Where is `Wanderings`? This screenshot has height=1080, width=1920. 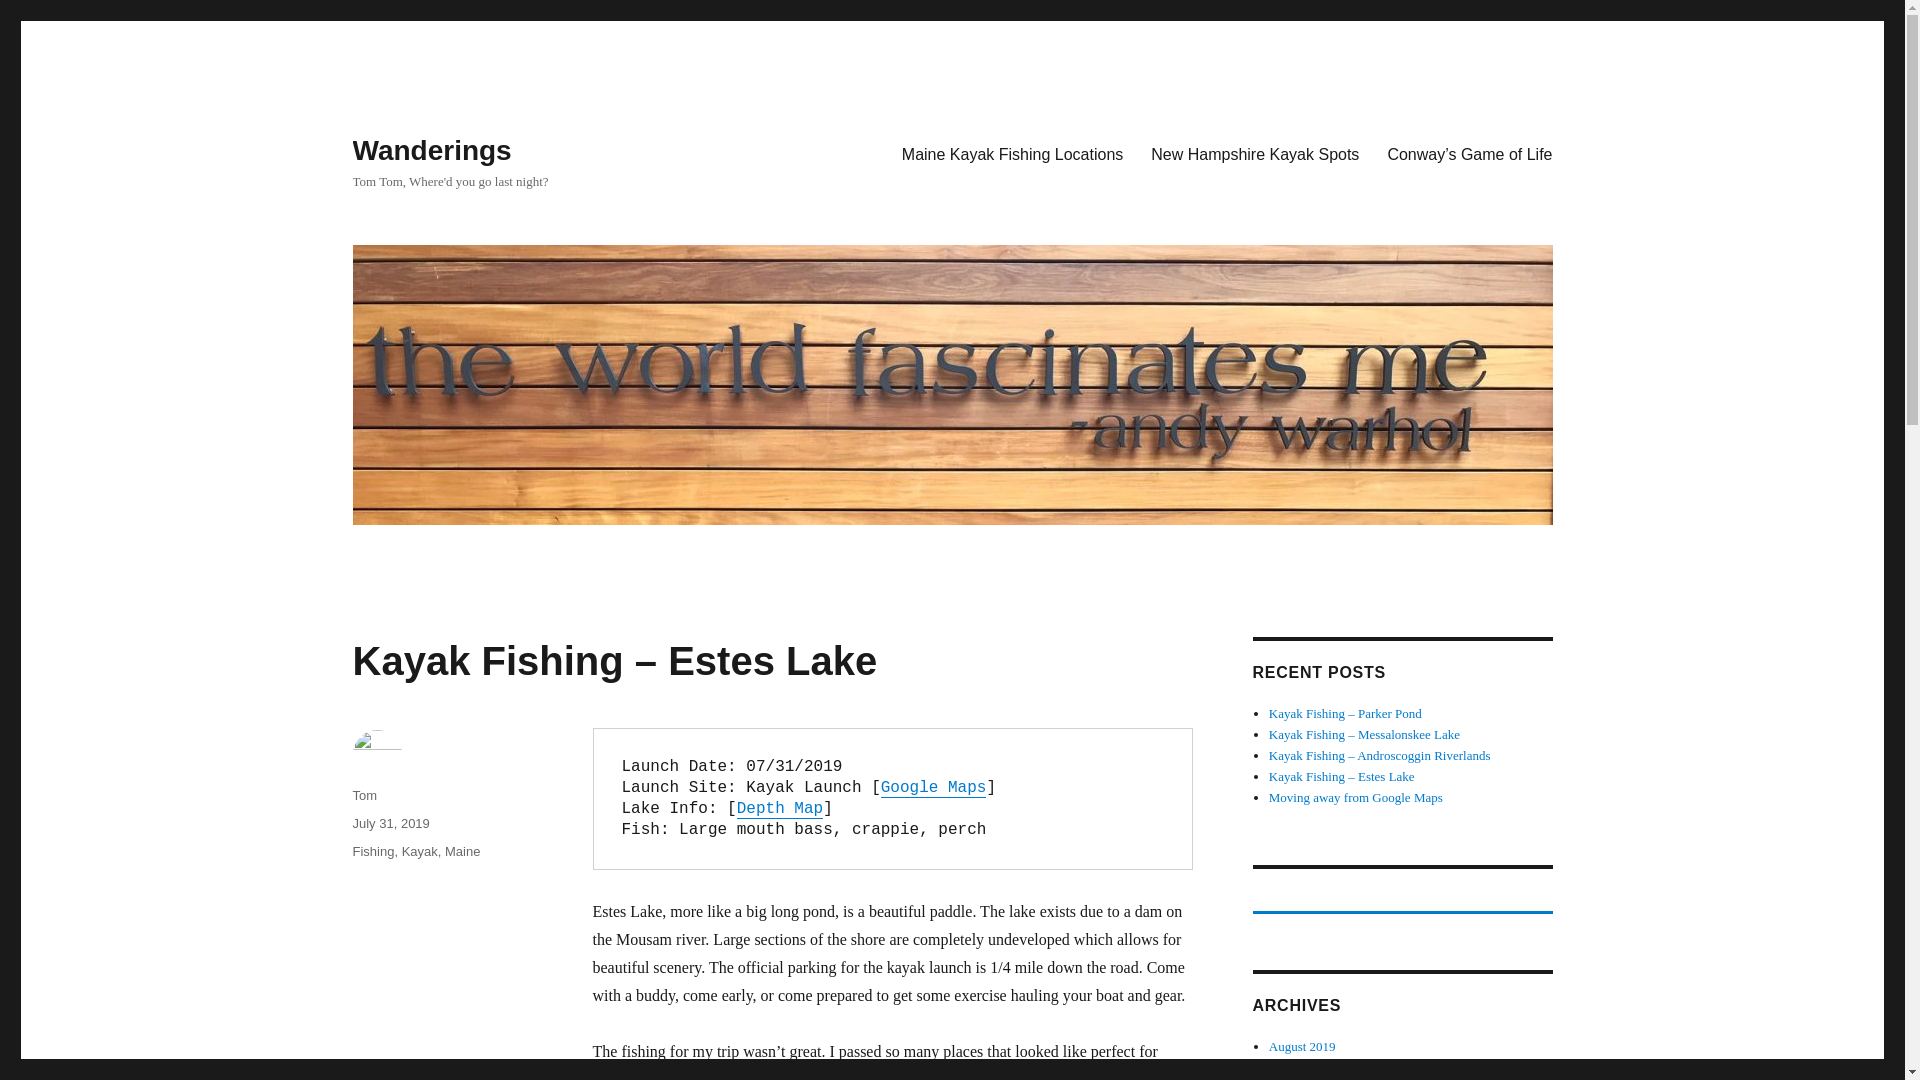 Wanderings is located at coordinates (430, 150).